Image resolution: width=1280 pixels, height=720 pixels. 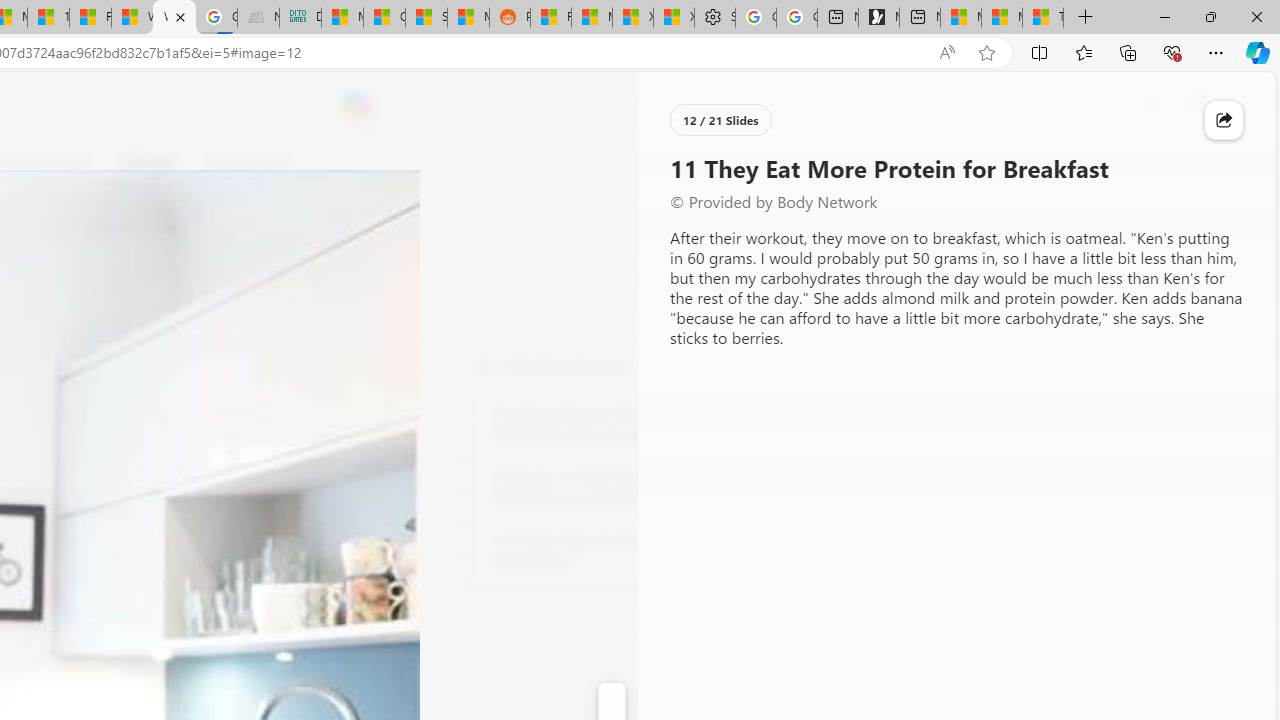 What do you see at coordinates (604, 488) in the screenshot?
I see `8 Reasons to Drink Kombucha, According to a Nutritionist` at bounding box center [604, 488].